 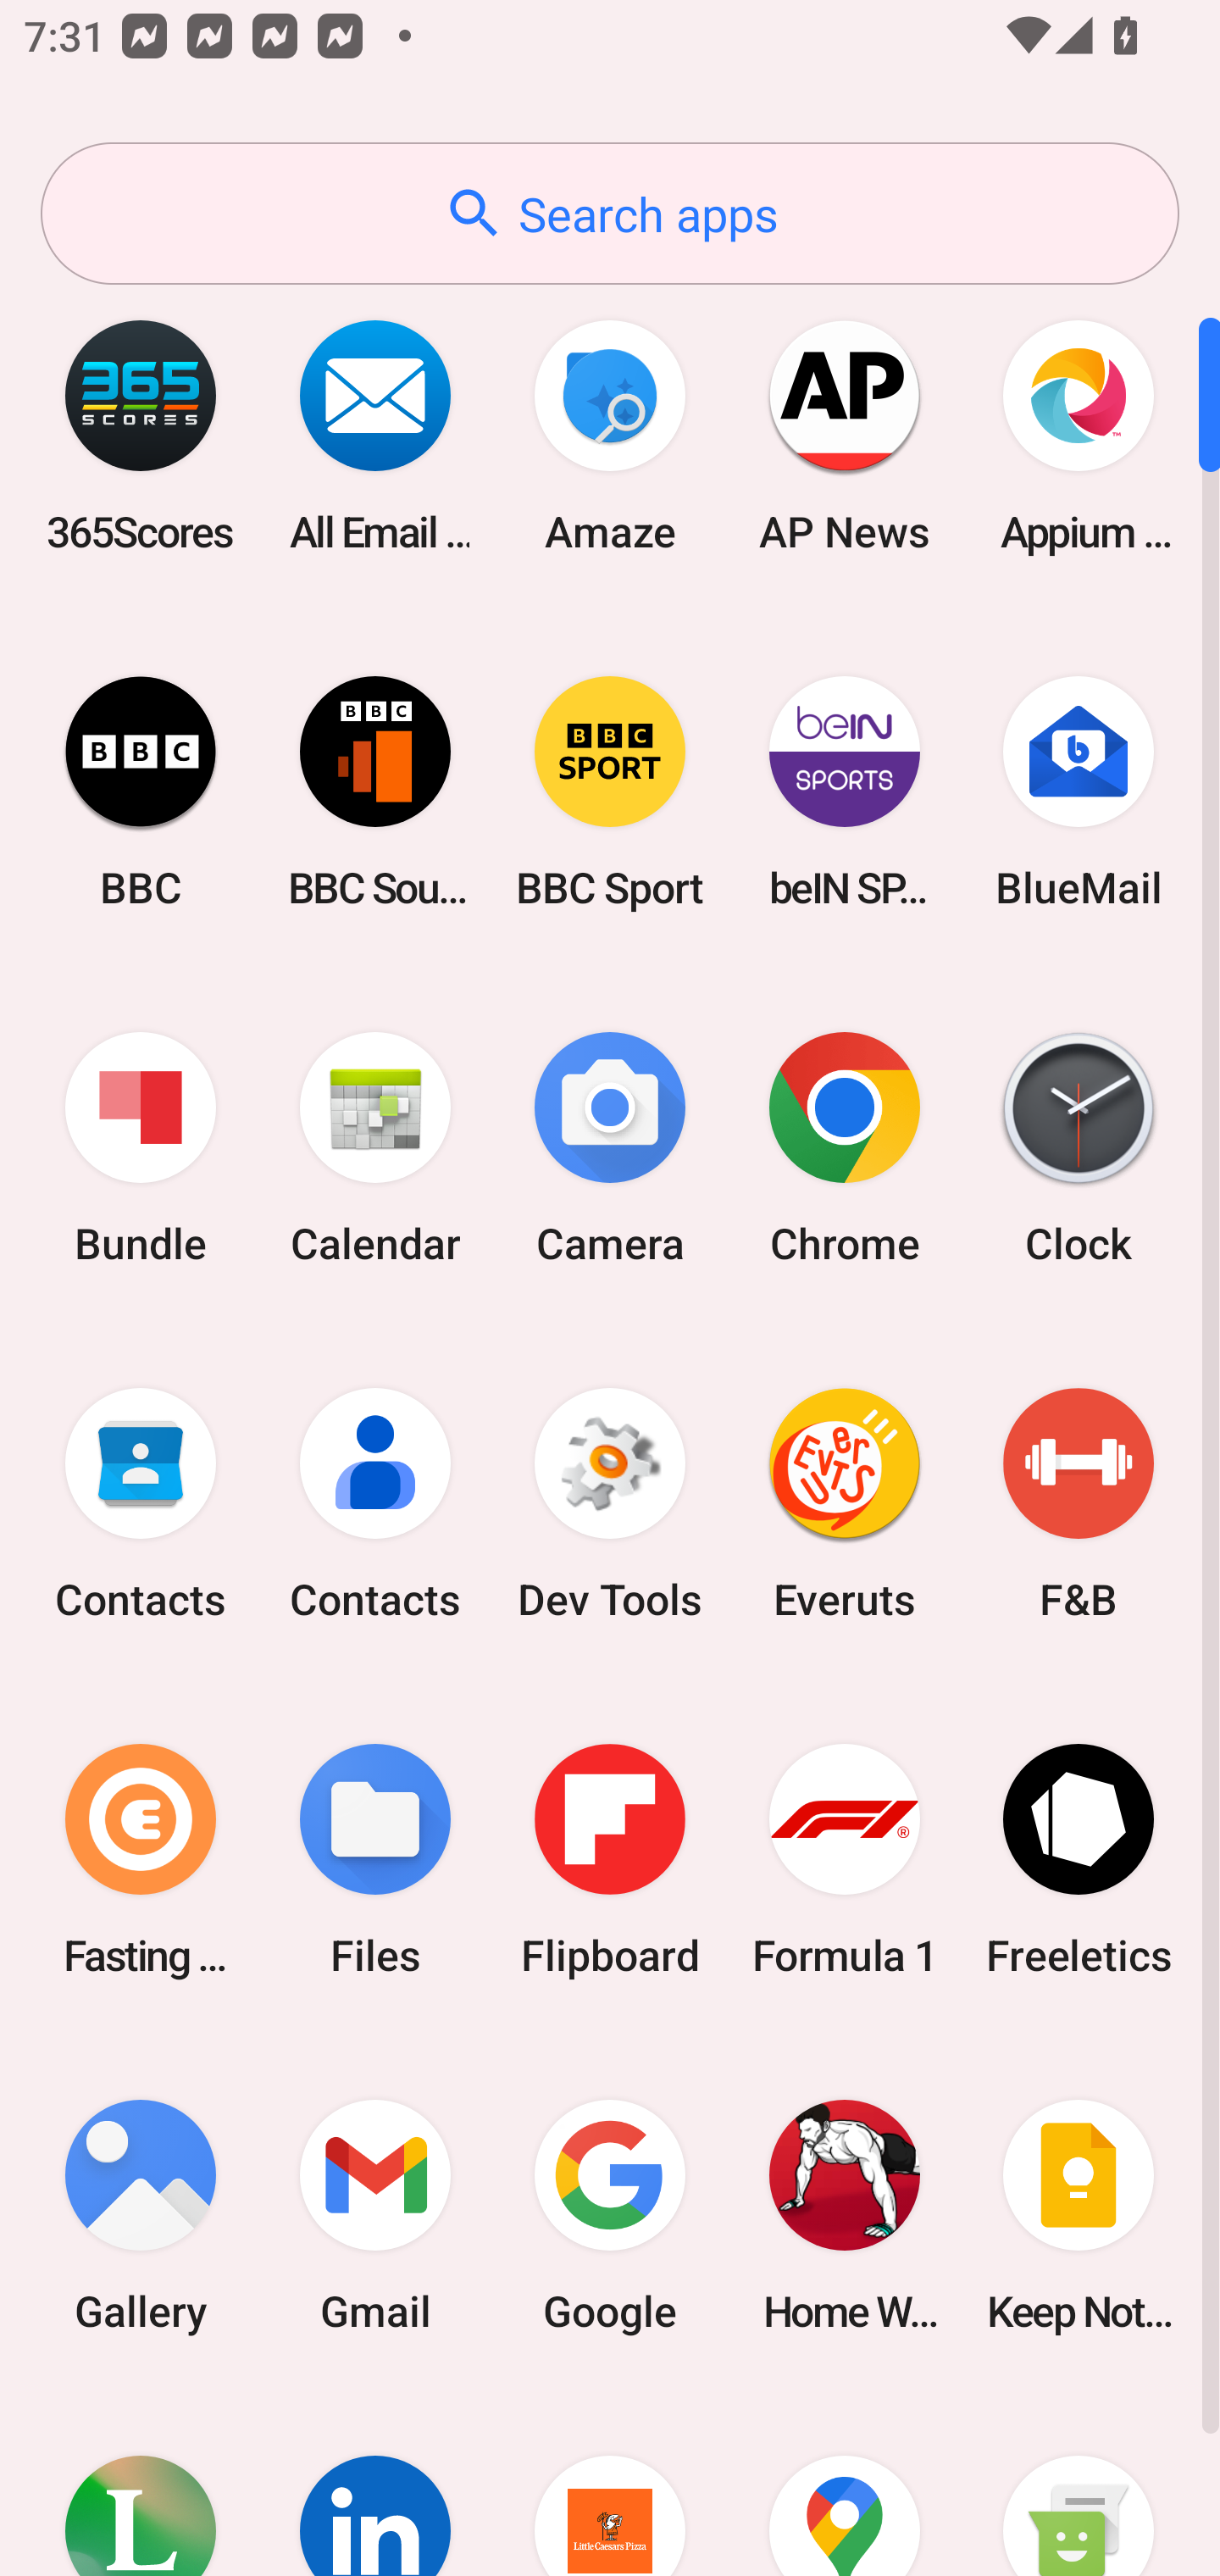 What do you see at coordinates (1079, 2215) in the screenshot?
I see `Keep Notes` at bounding box center [1079, 2215].